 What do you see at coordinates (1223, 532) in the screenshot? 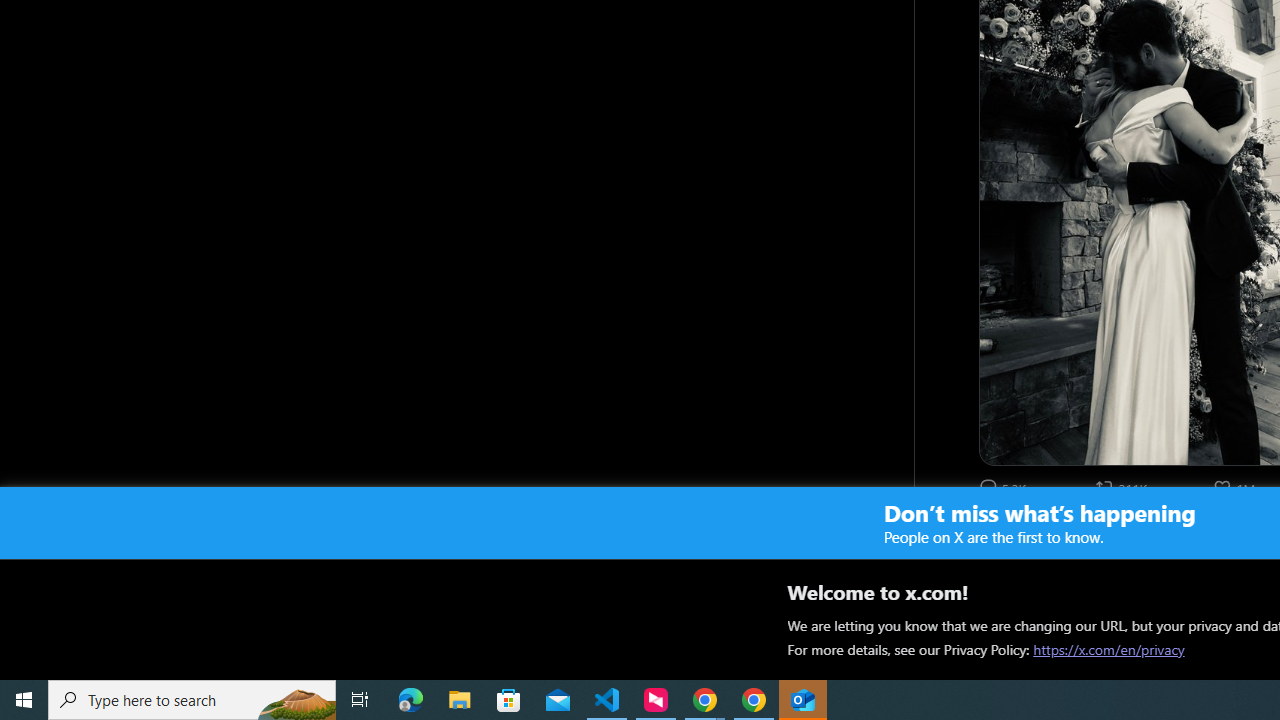
I see `Jul 16, 2019` at bounding box center [1223, 532].